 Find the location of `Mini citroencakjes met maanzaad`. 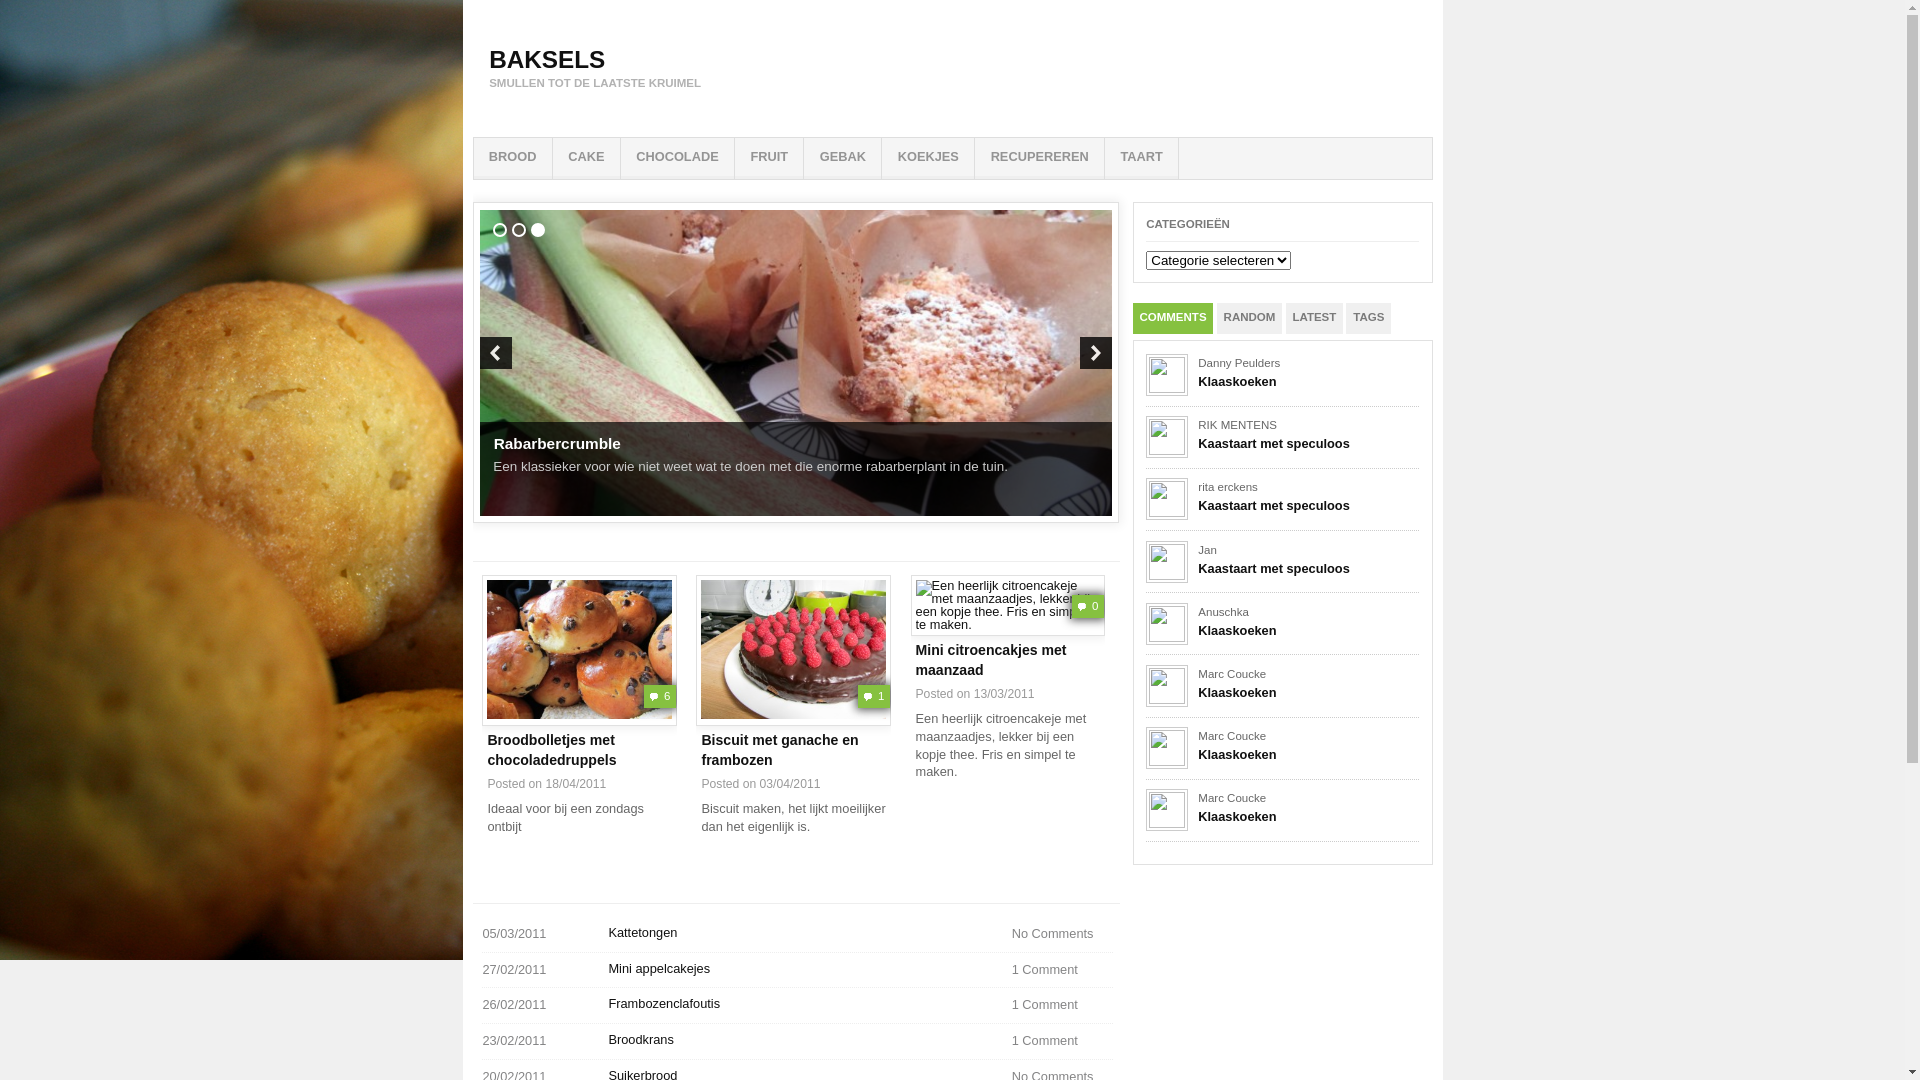

Mini citroencakjes met maanzaad is located at coordinates (1008, 606).